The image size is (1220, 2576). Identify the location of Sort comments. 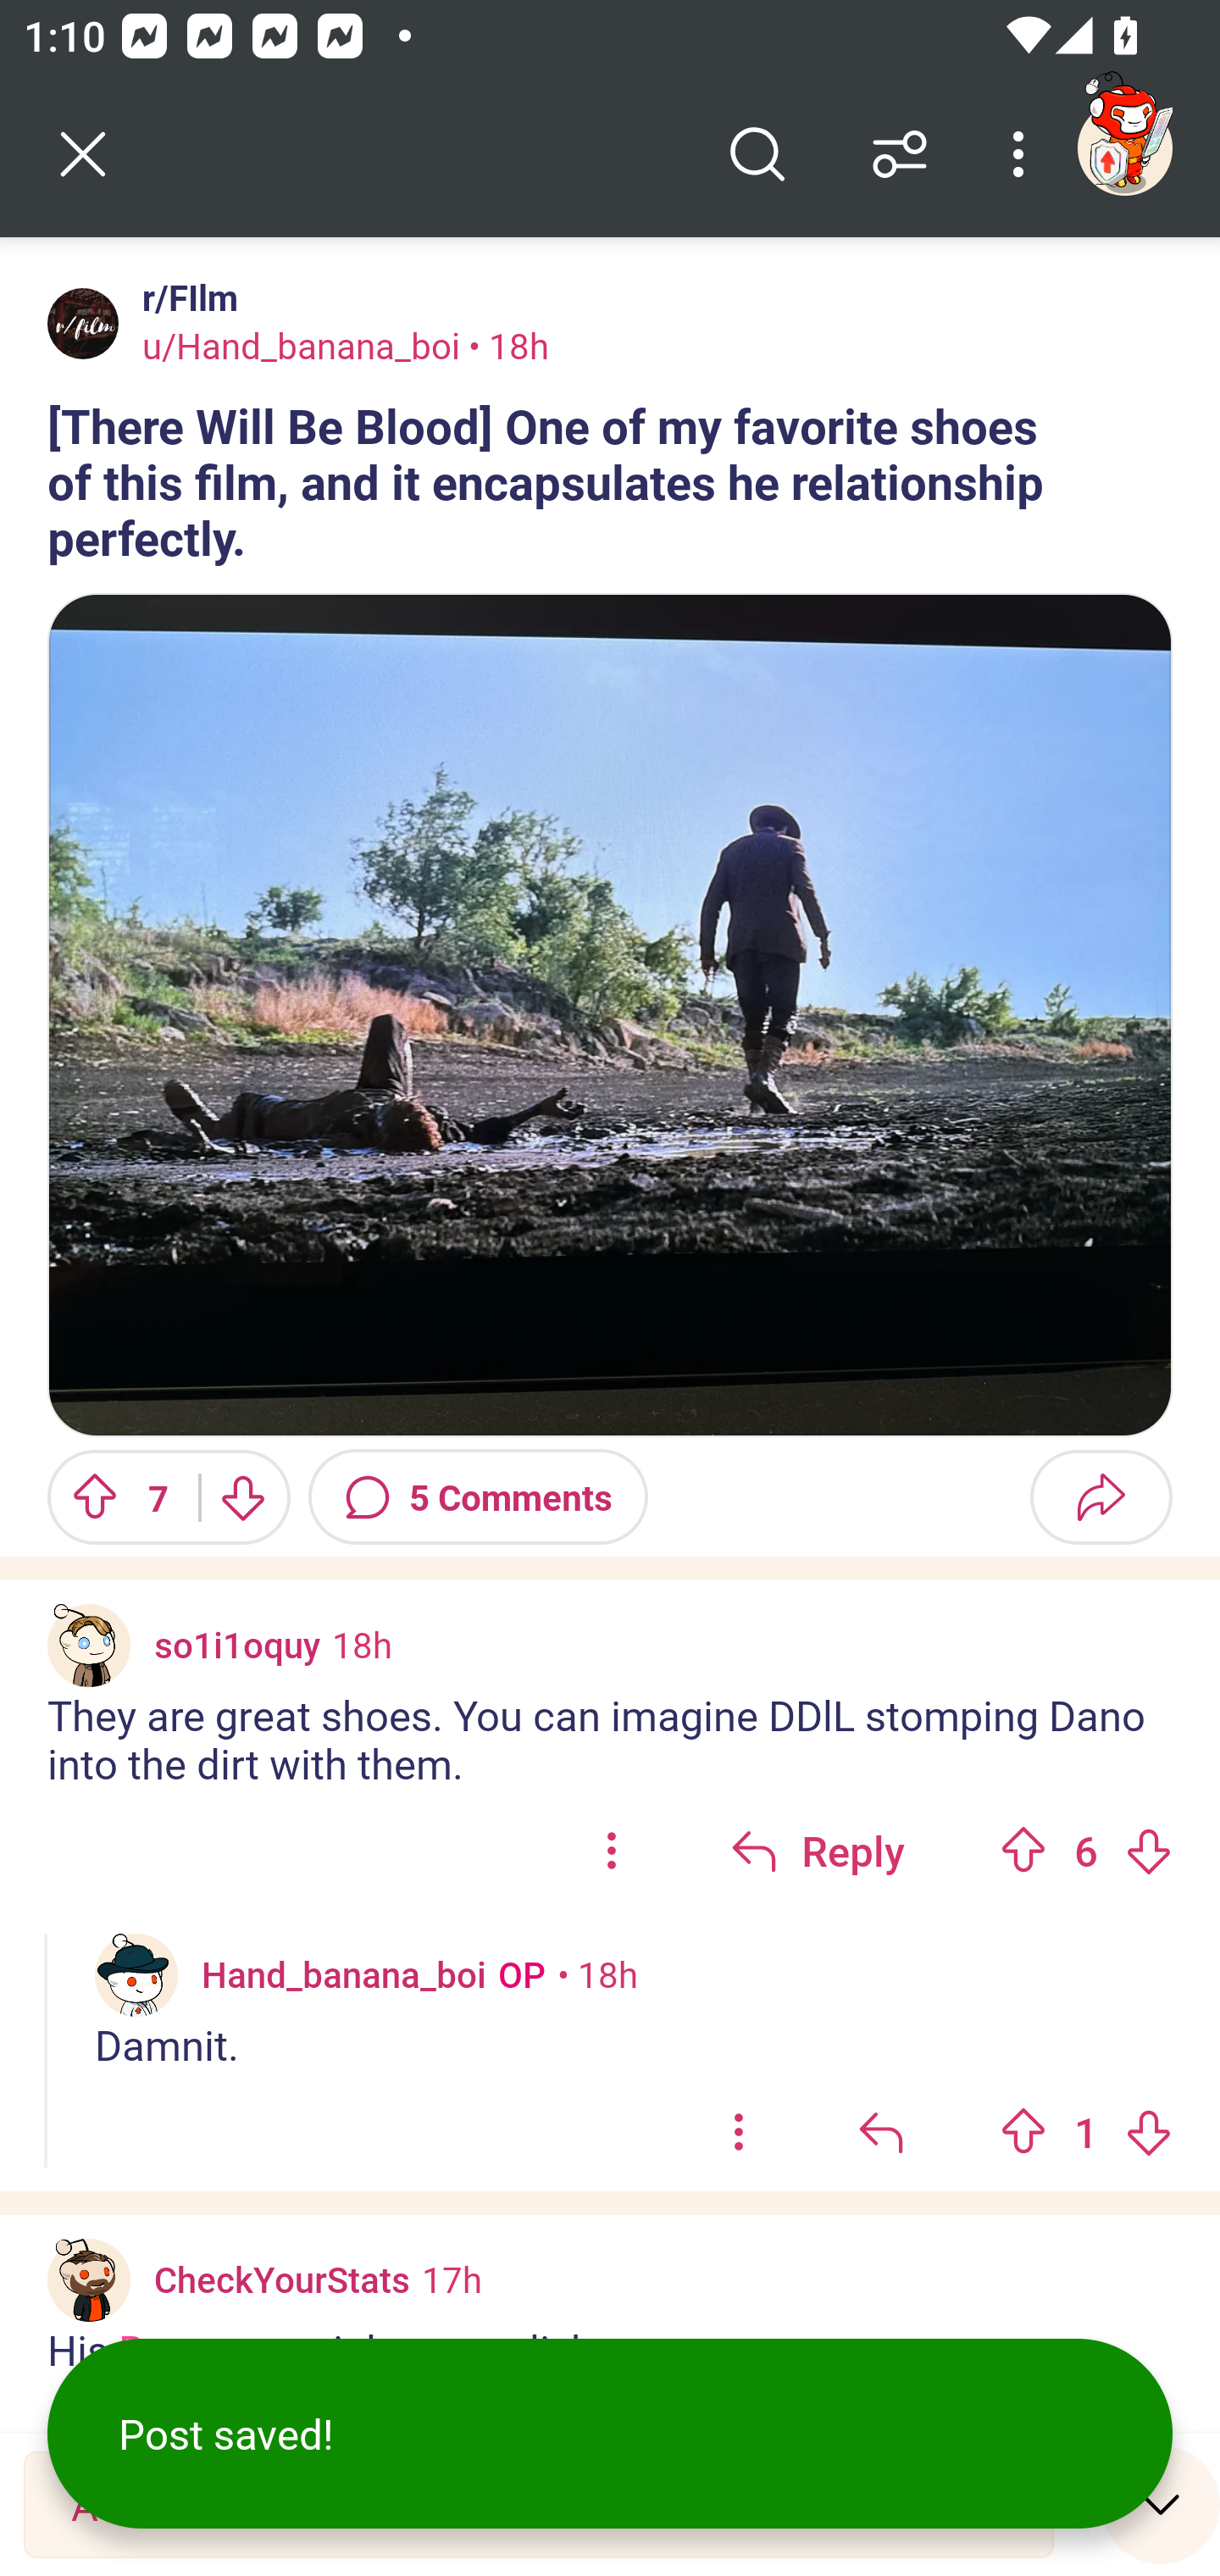
(900, 154).